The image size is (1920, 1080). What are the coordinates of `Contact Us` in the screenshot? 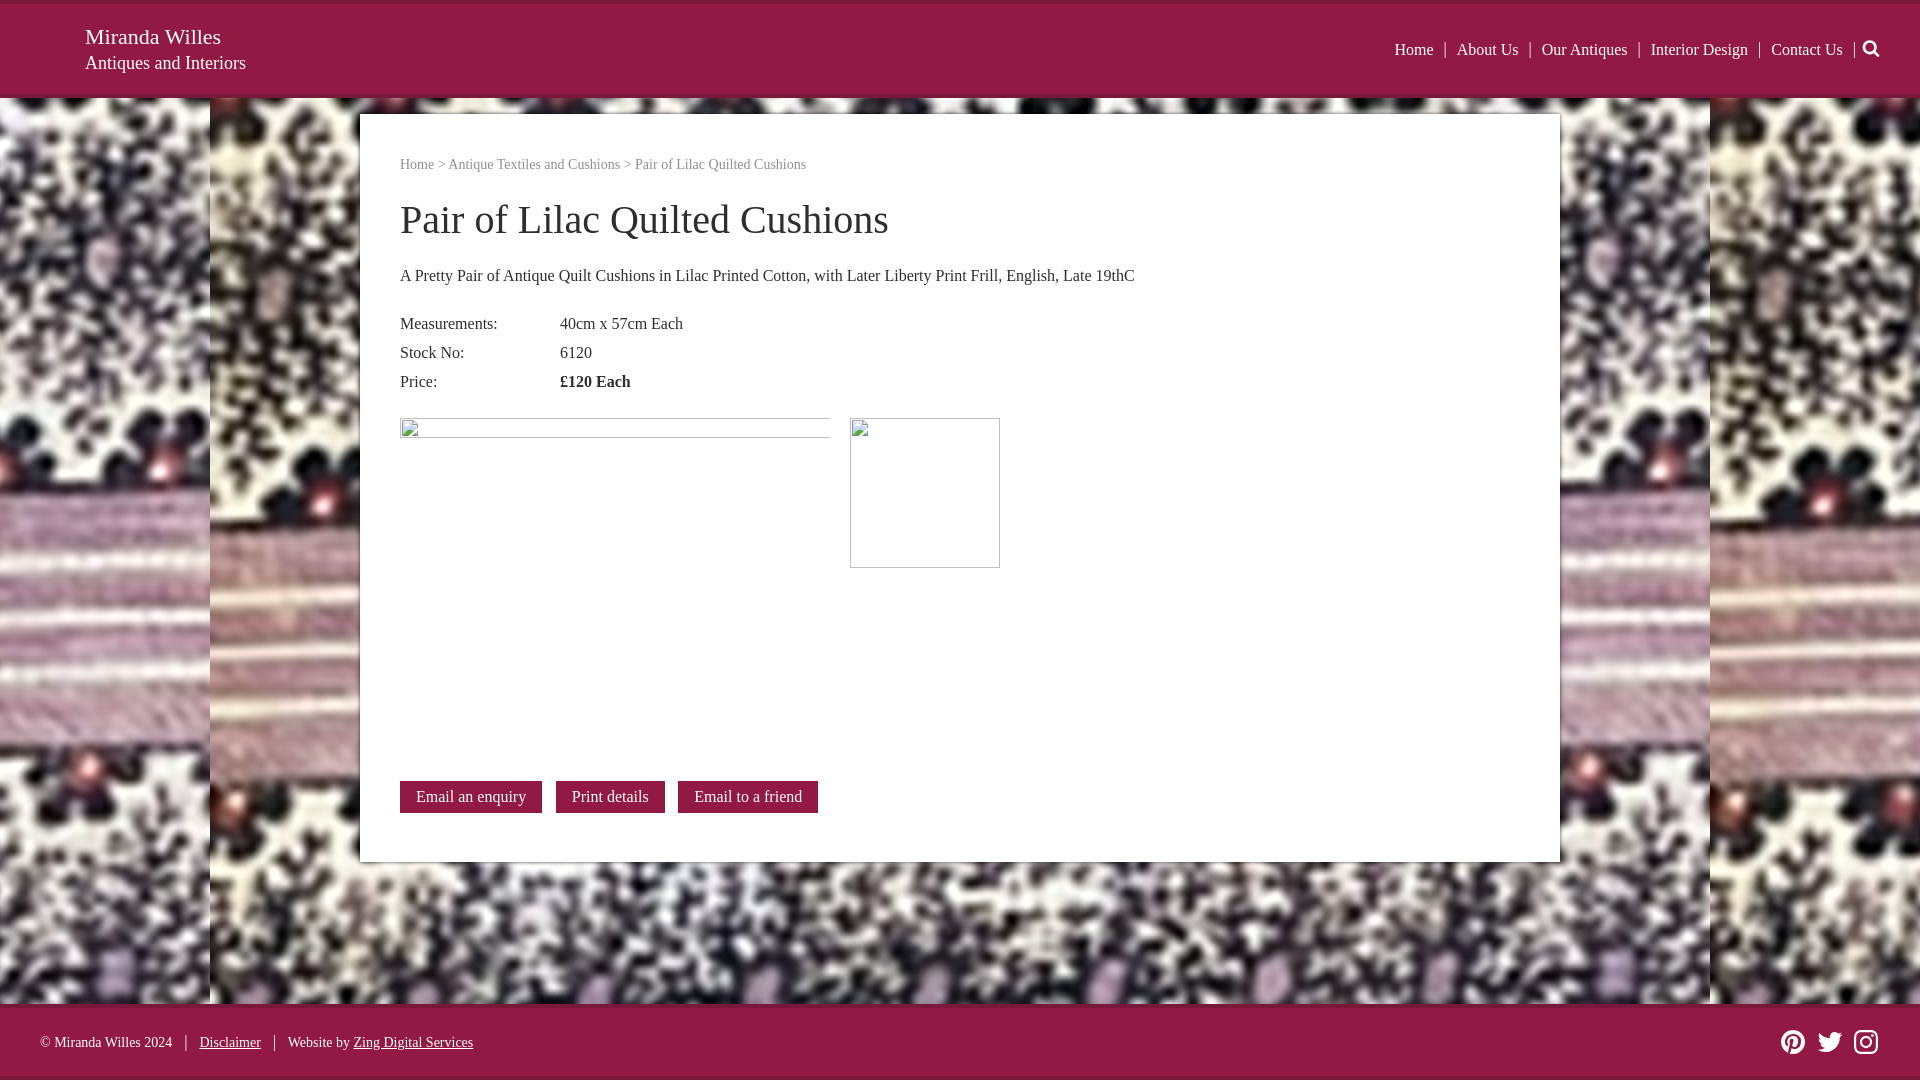 It's located at (1806, 50).